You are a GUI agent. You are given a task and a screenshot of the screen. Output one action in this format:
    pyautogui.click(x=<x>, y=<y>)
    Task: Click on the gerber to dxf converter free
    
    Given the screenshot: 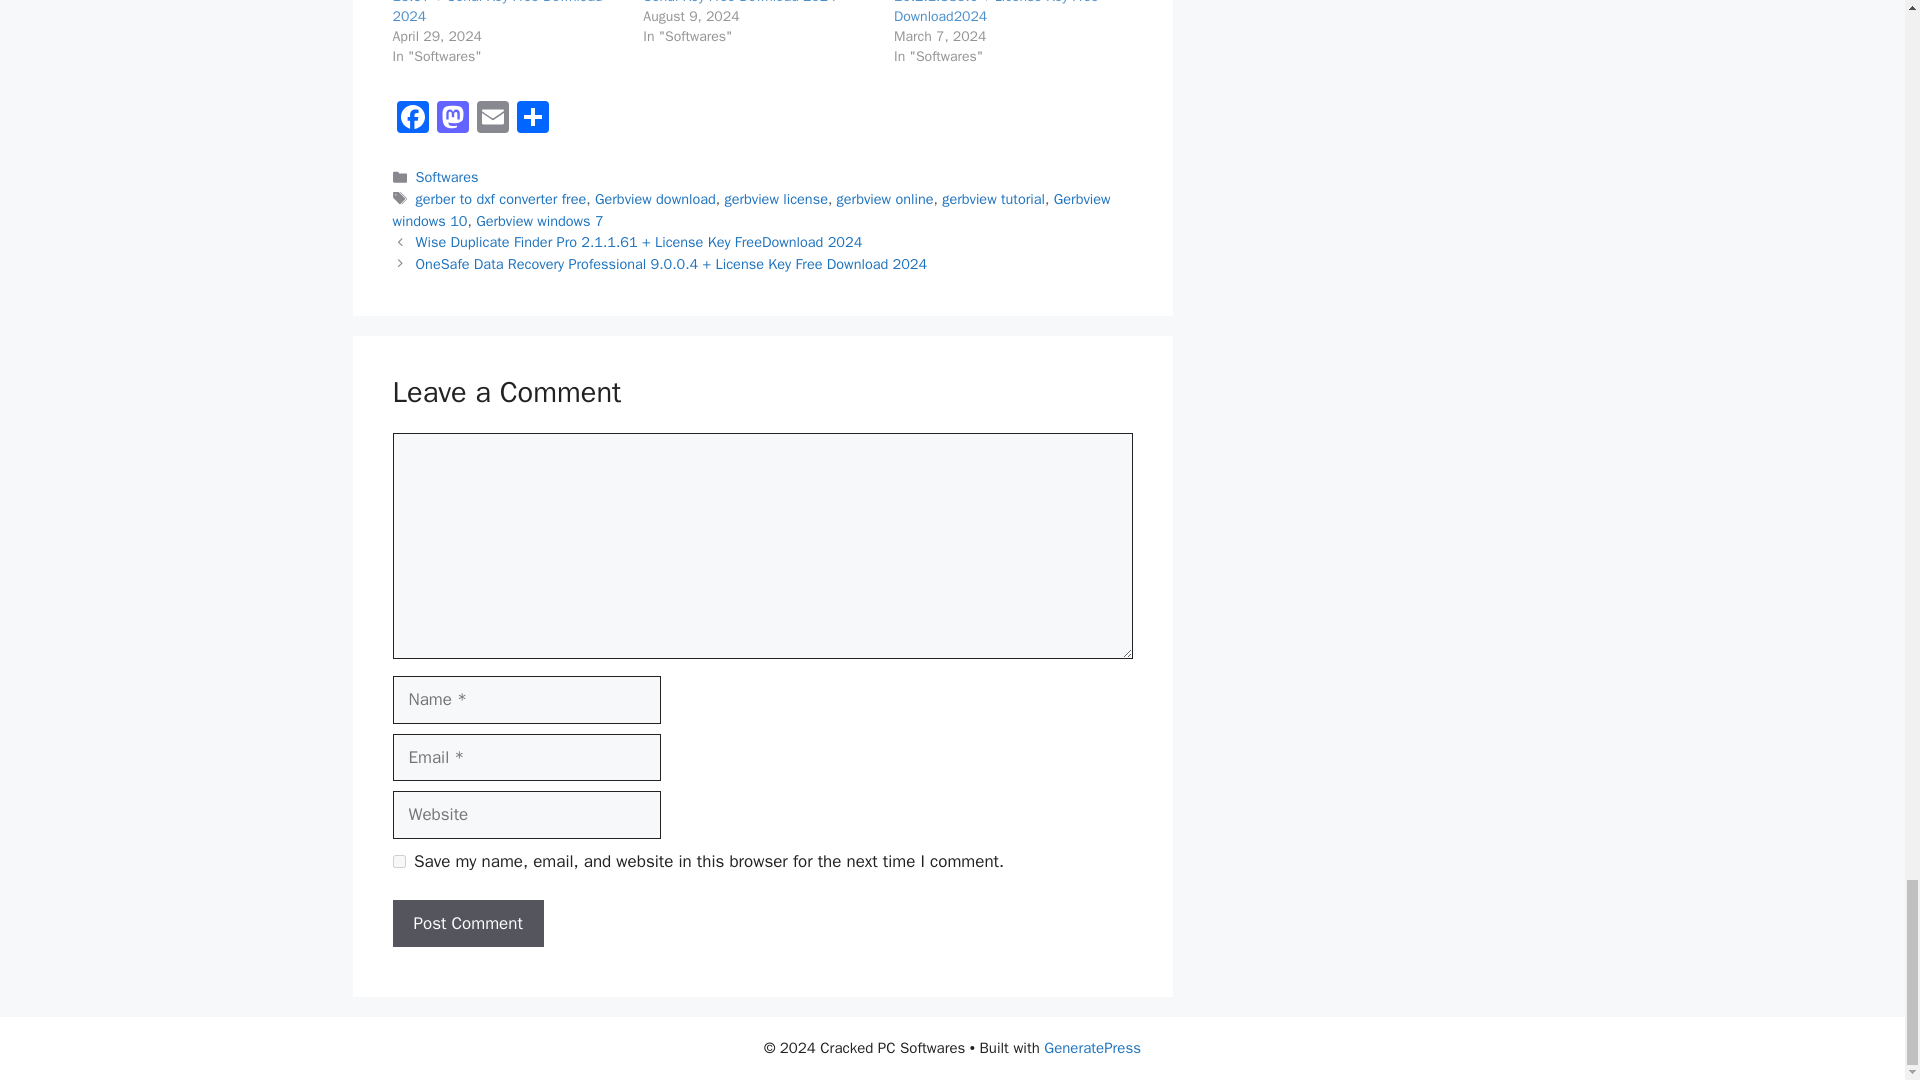 What is the action you would take?
    pyautogui.click(x=502, y=199)
    